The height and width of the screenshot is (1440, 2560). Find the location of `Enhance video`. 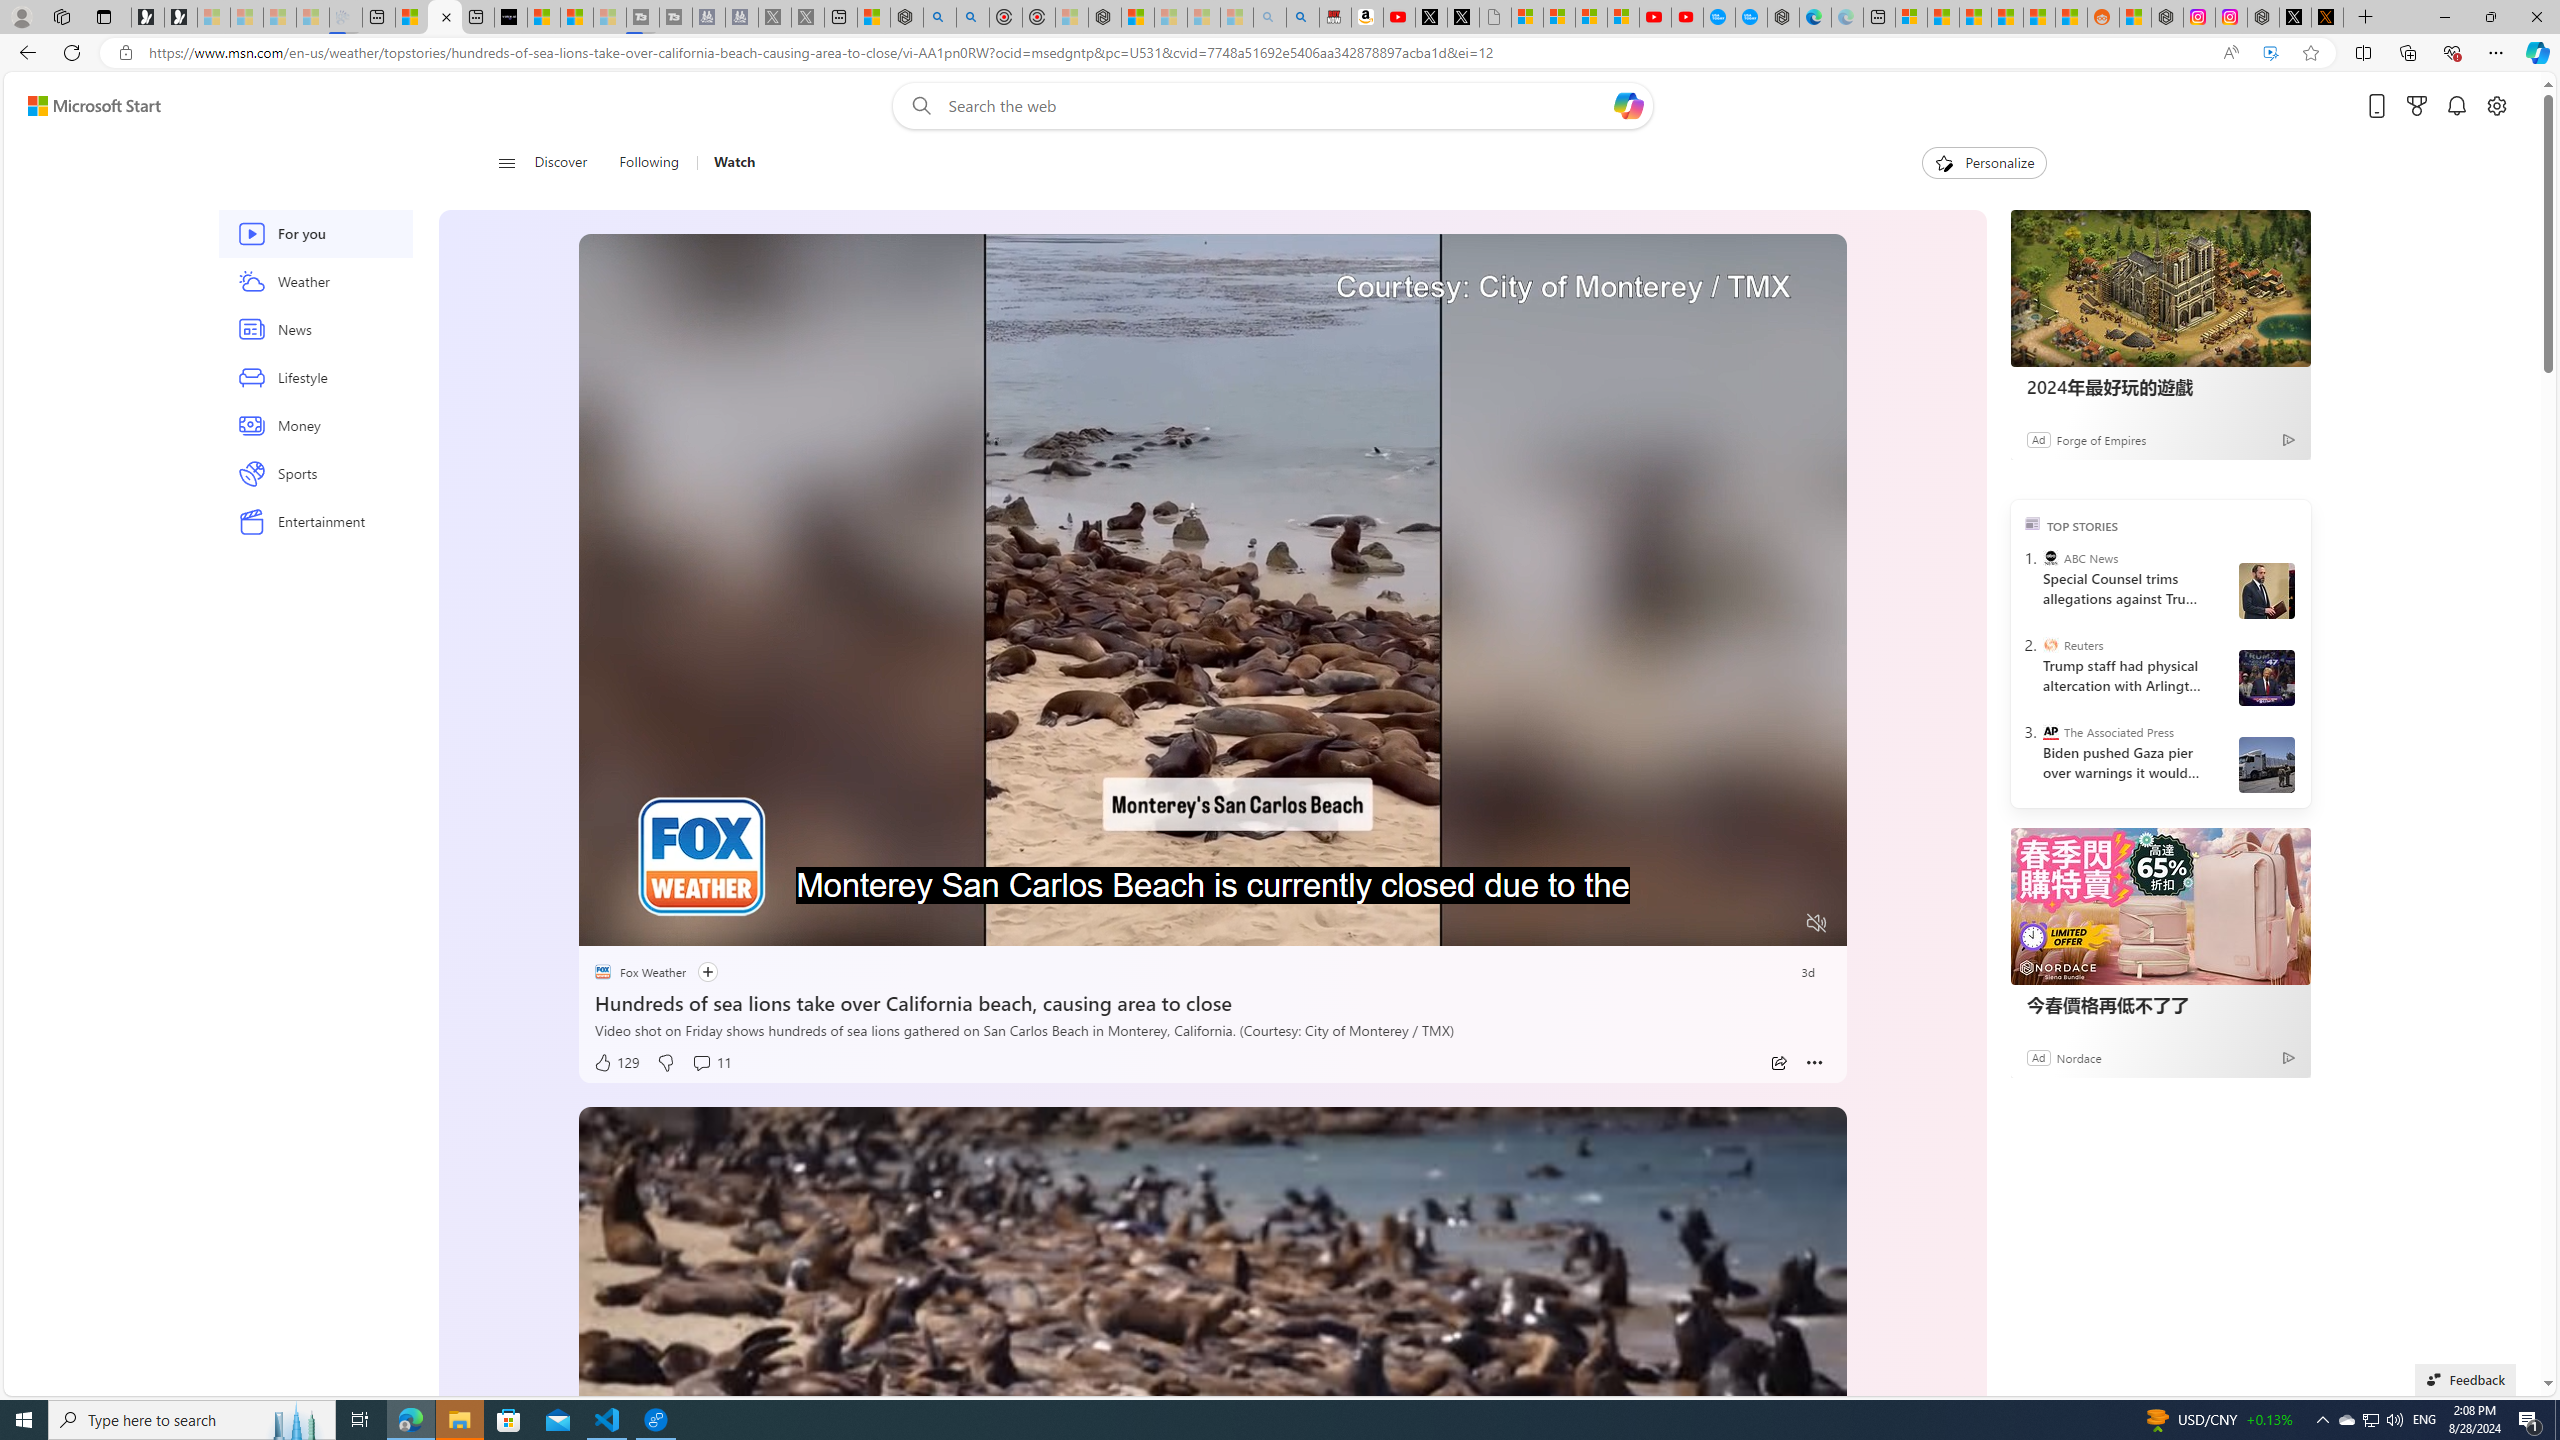

Enhance video is located at coordinates (2270, 53).